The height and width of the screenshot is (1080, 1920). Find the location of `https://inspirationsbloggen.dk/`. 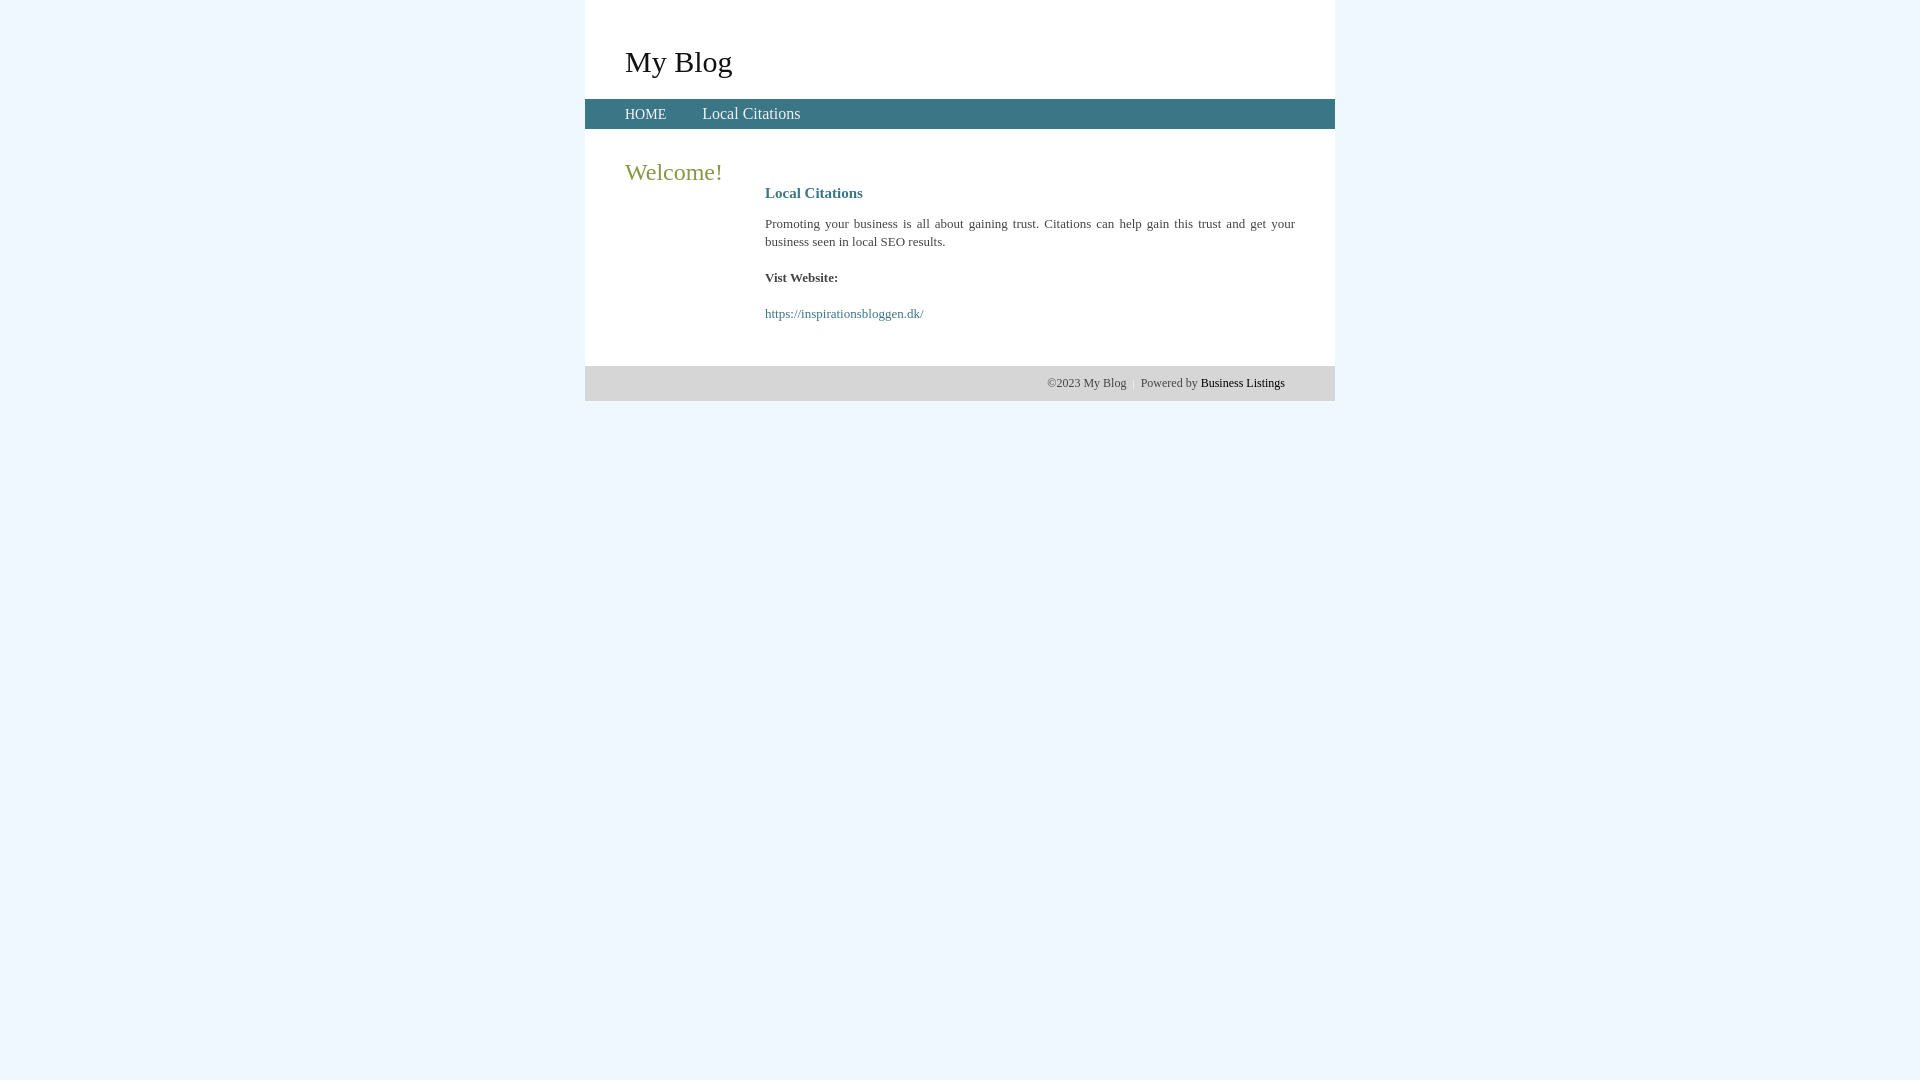

https://inspirationsbloggen.dk/ is located at coordinates (844, 314).